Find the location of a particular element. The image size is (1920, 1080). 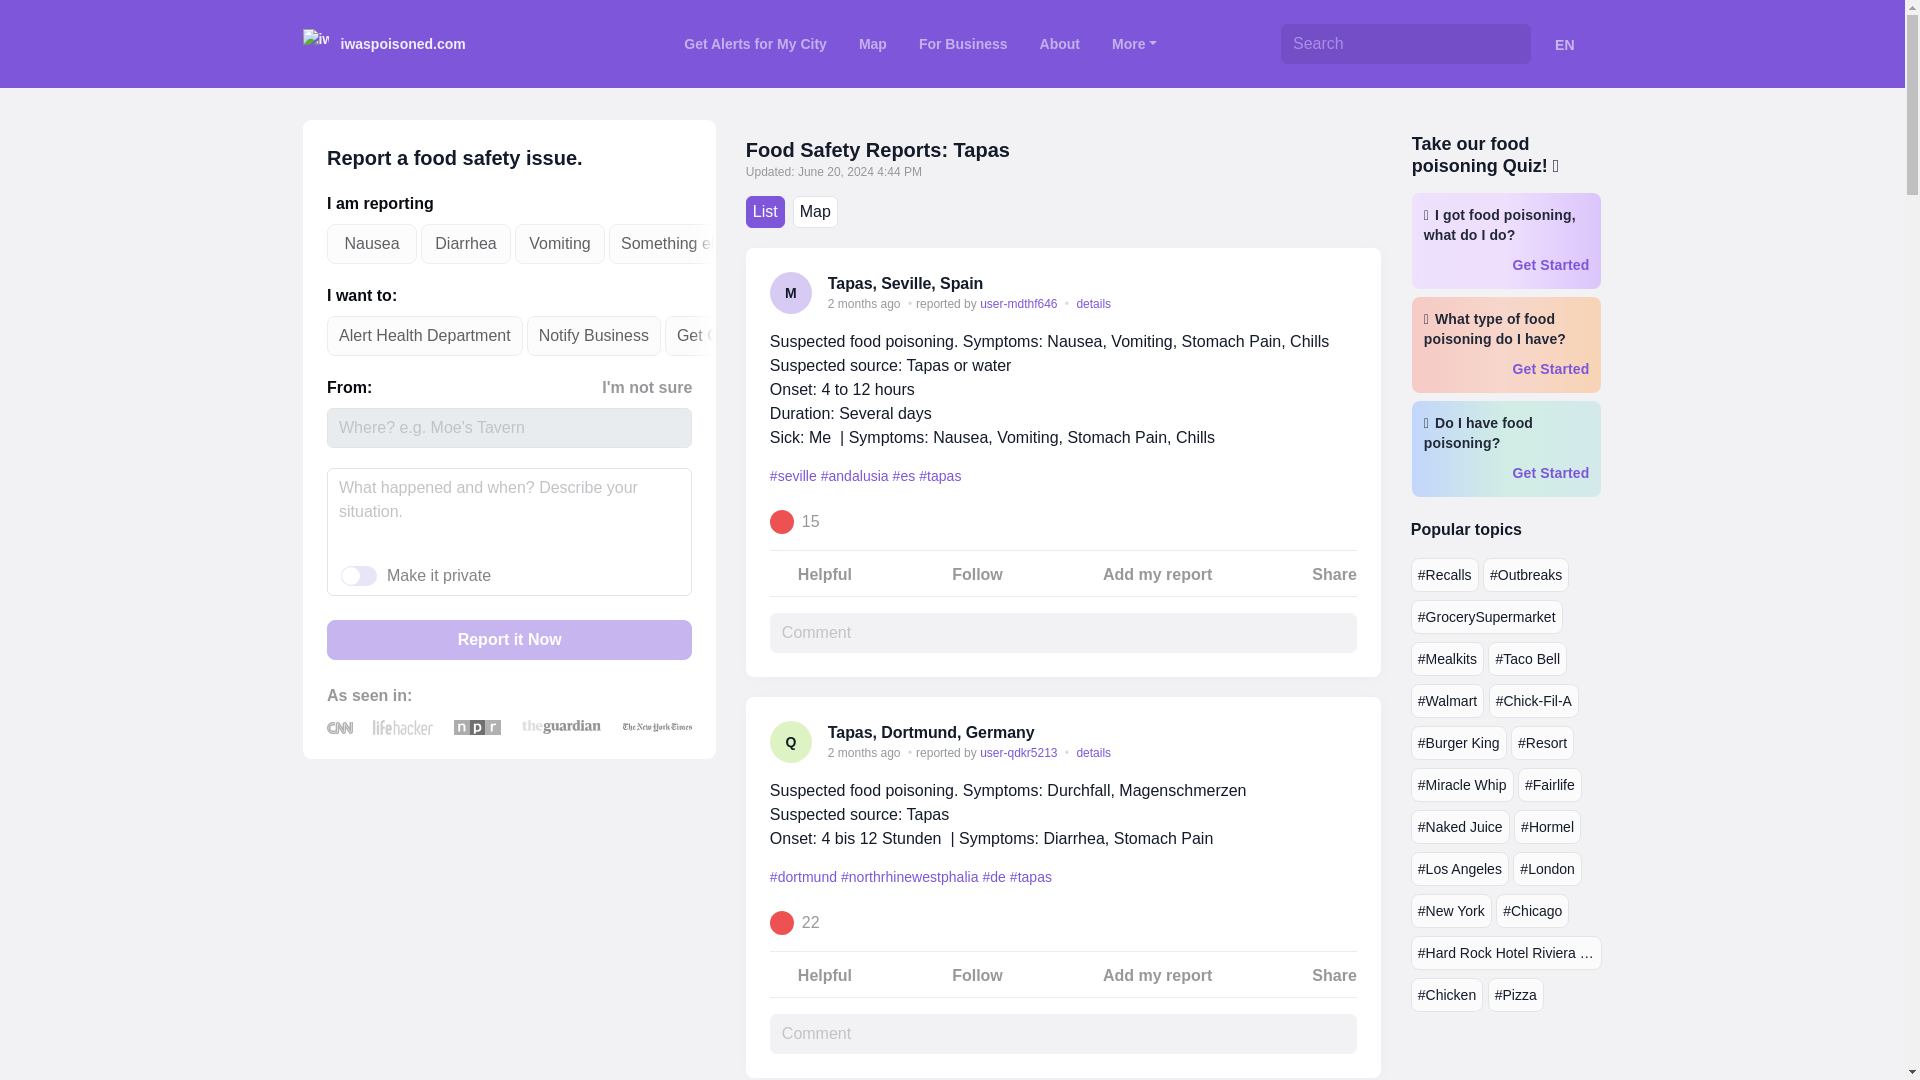

Tapas, Dortmund, Germany is located at coordinates (930, 732).